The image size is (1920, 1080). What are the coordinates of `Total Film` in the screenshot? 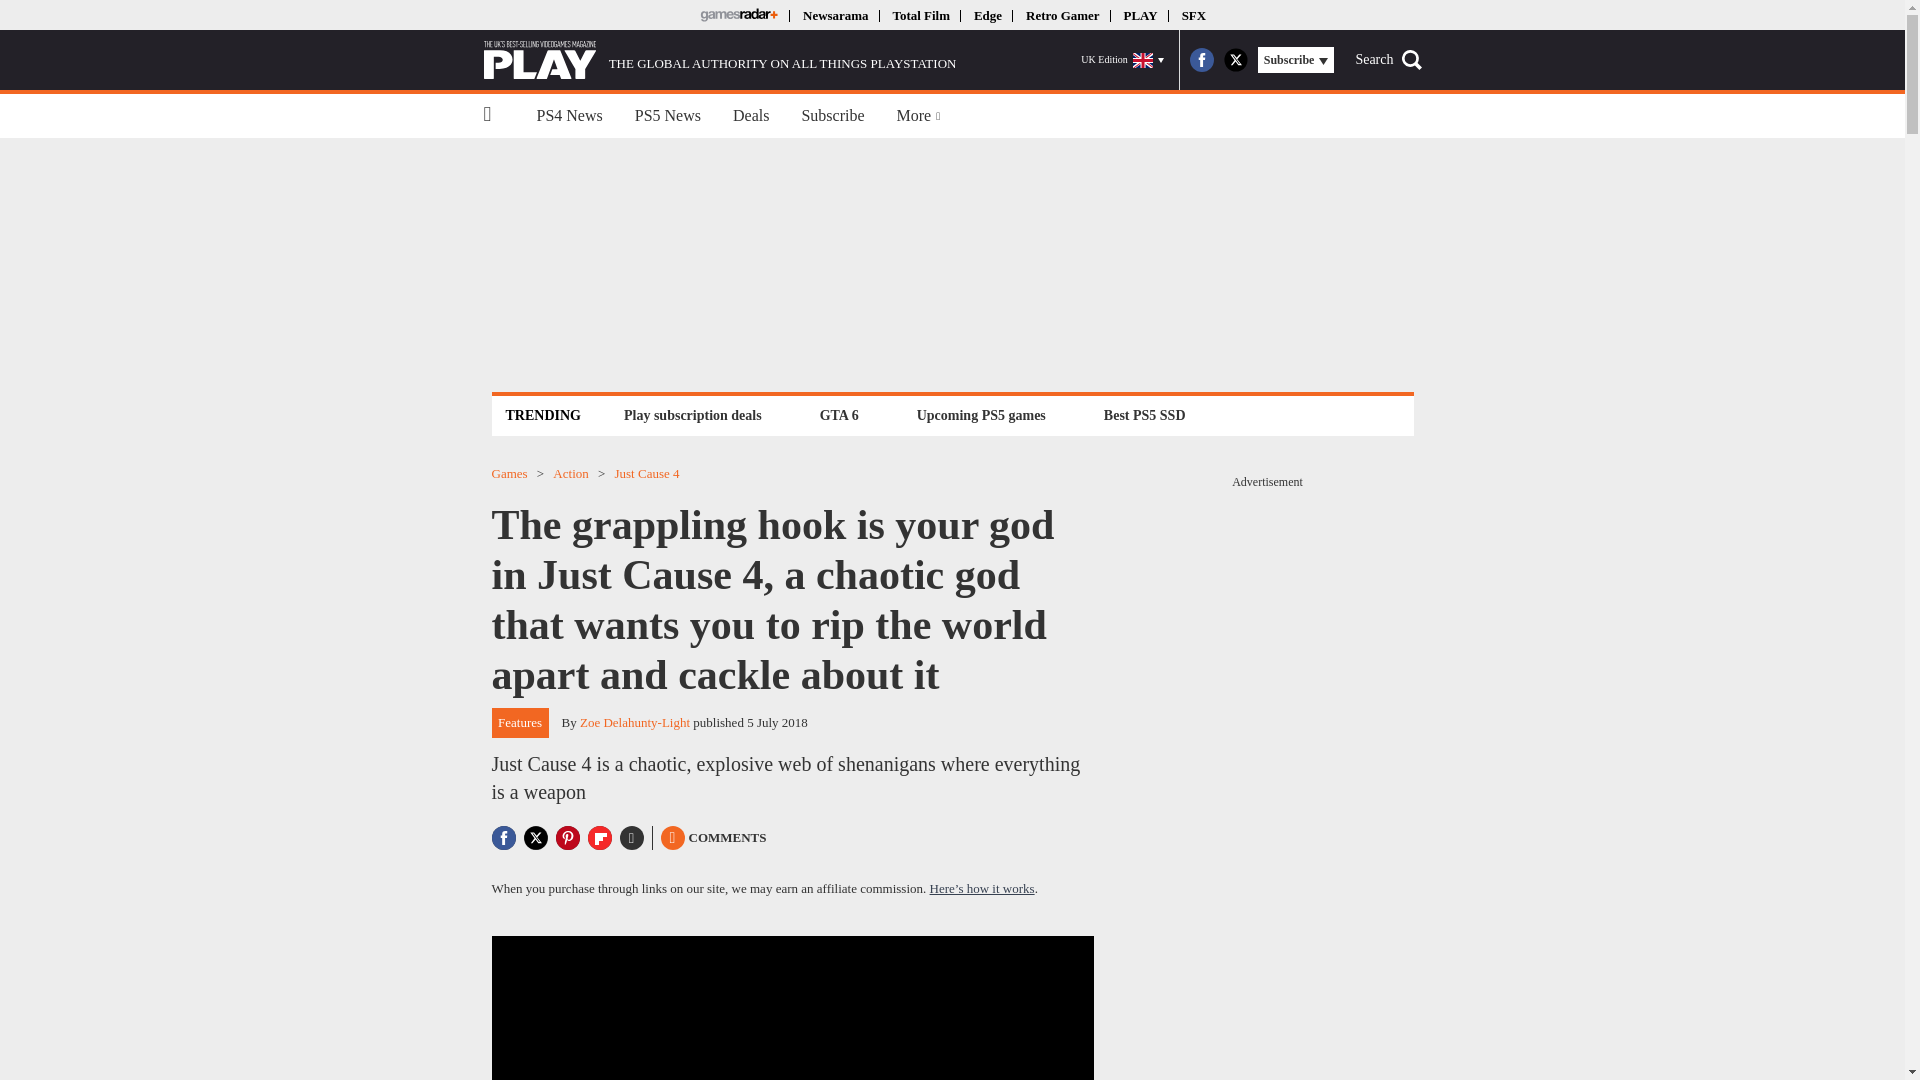 It's located at (920, 14).